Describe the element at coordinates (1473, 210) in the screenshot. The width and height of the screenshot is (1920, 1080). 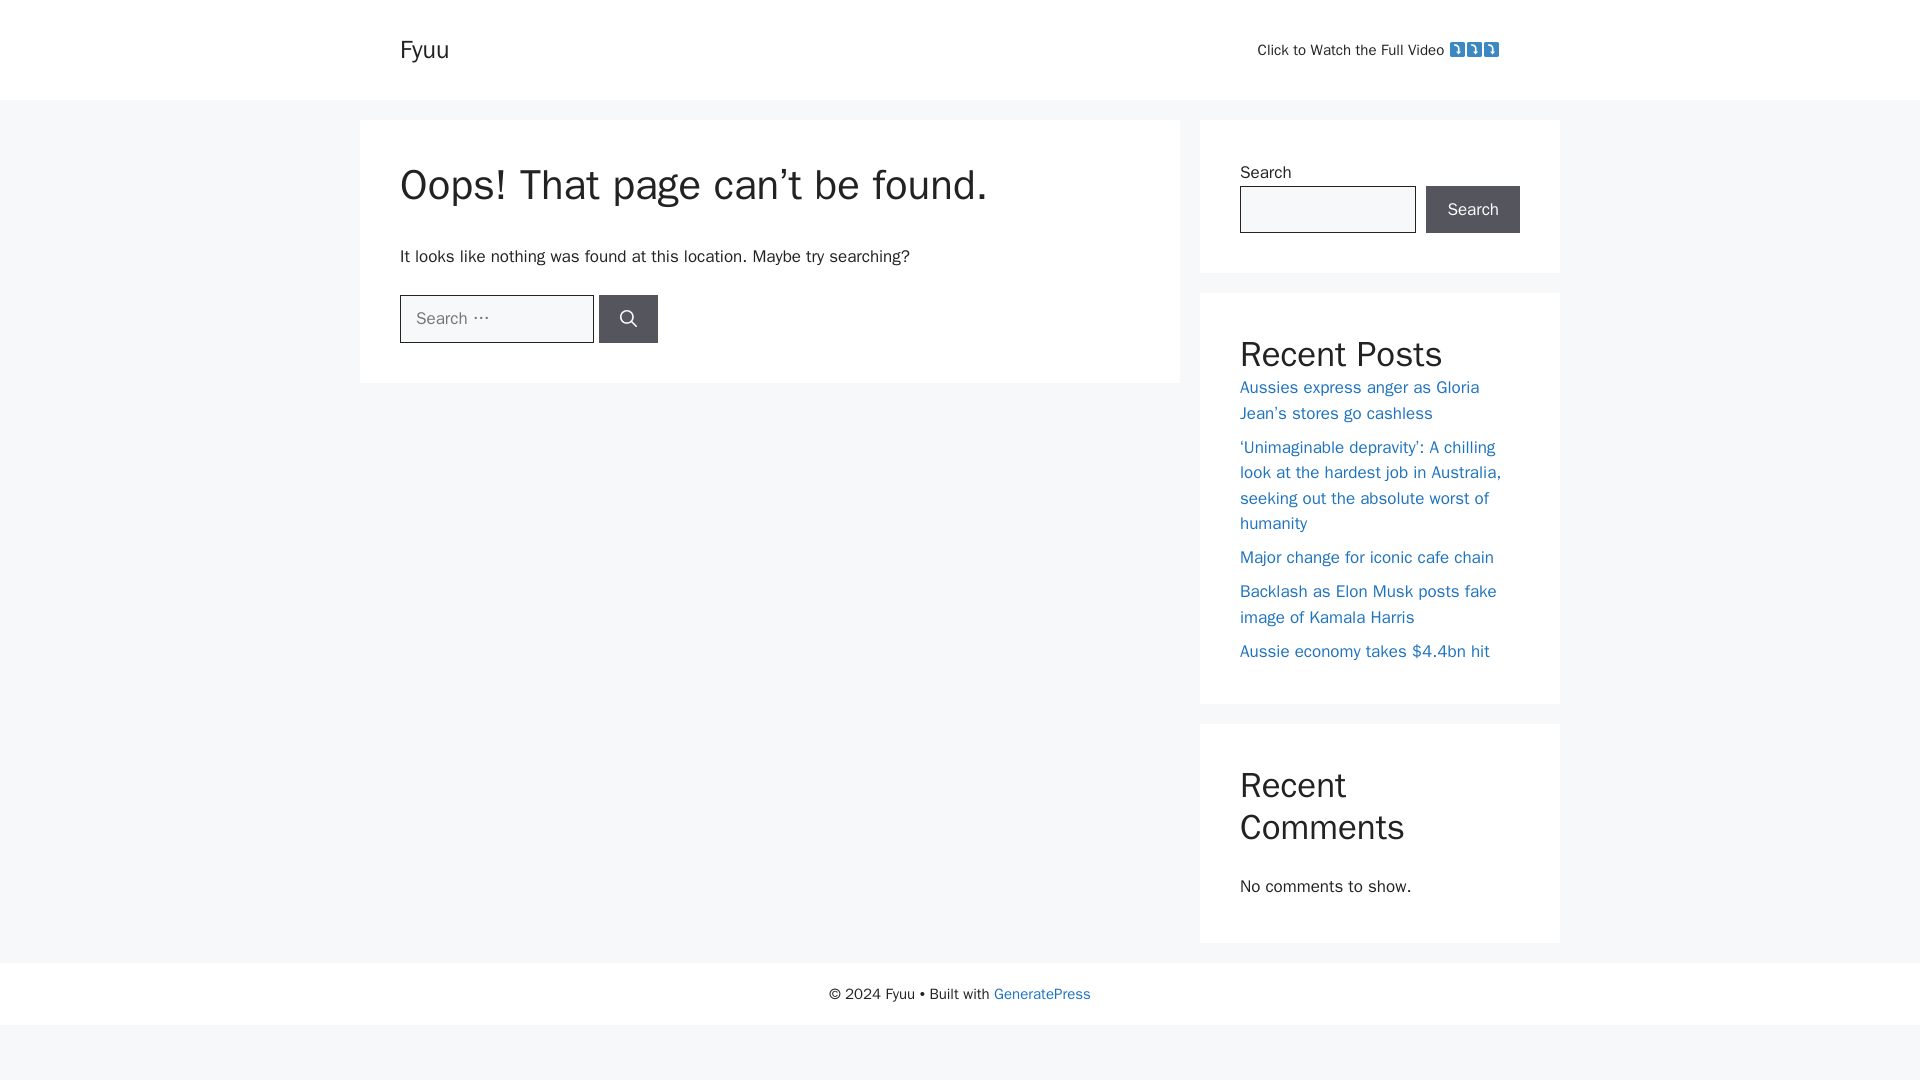
I see `Search` at that location.